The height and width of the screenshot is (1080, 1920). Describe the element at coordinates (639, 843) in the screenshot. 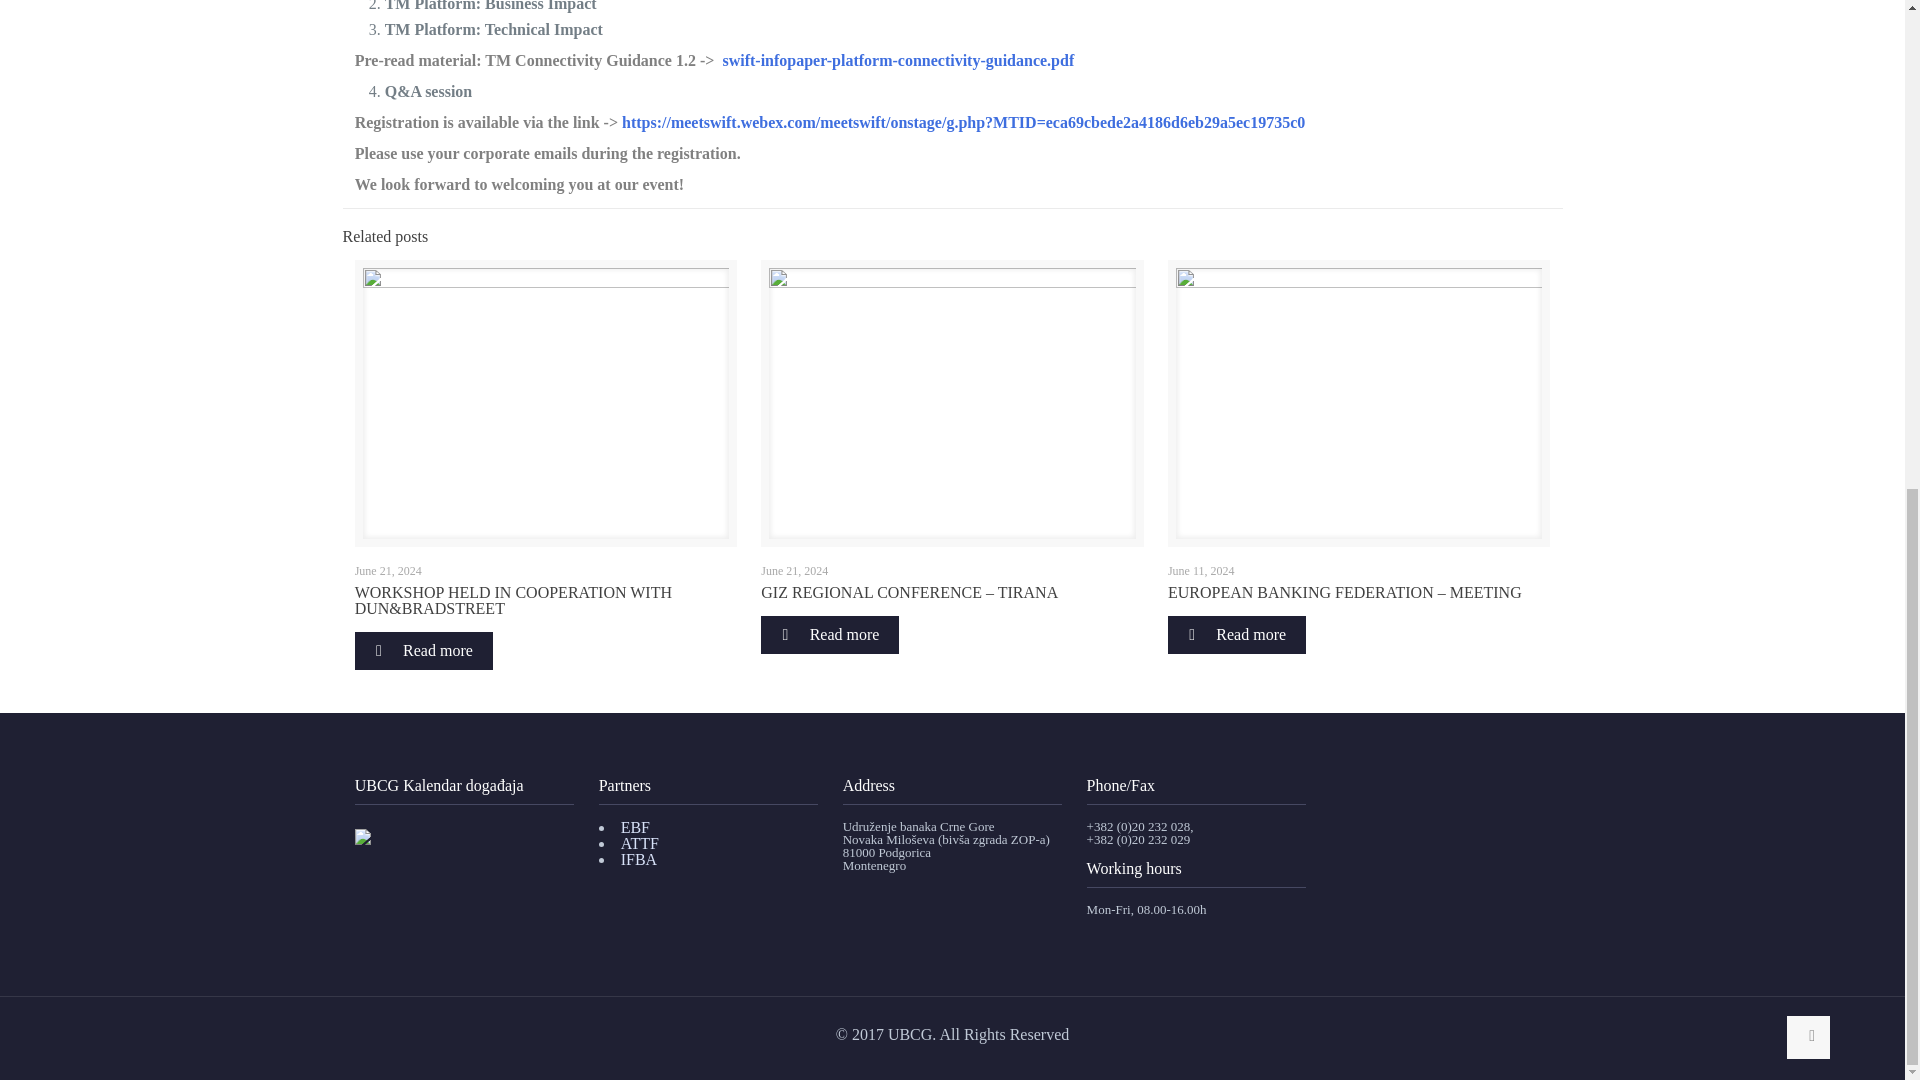

I see `ATTF` at that location.